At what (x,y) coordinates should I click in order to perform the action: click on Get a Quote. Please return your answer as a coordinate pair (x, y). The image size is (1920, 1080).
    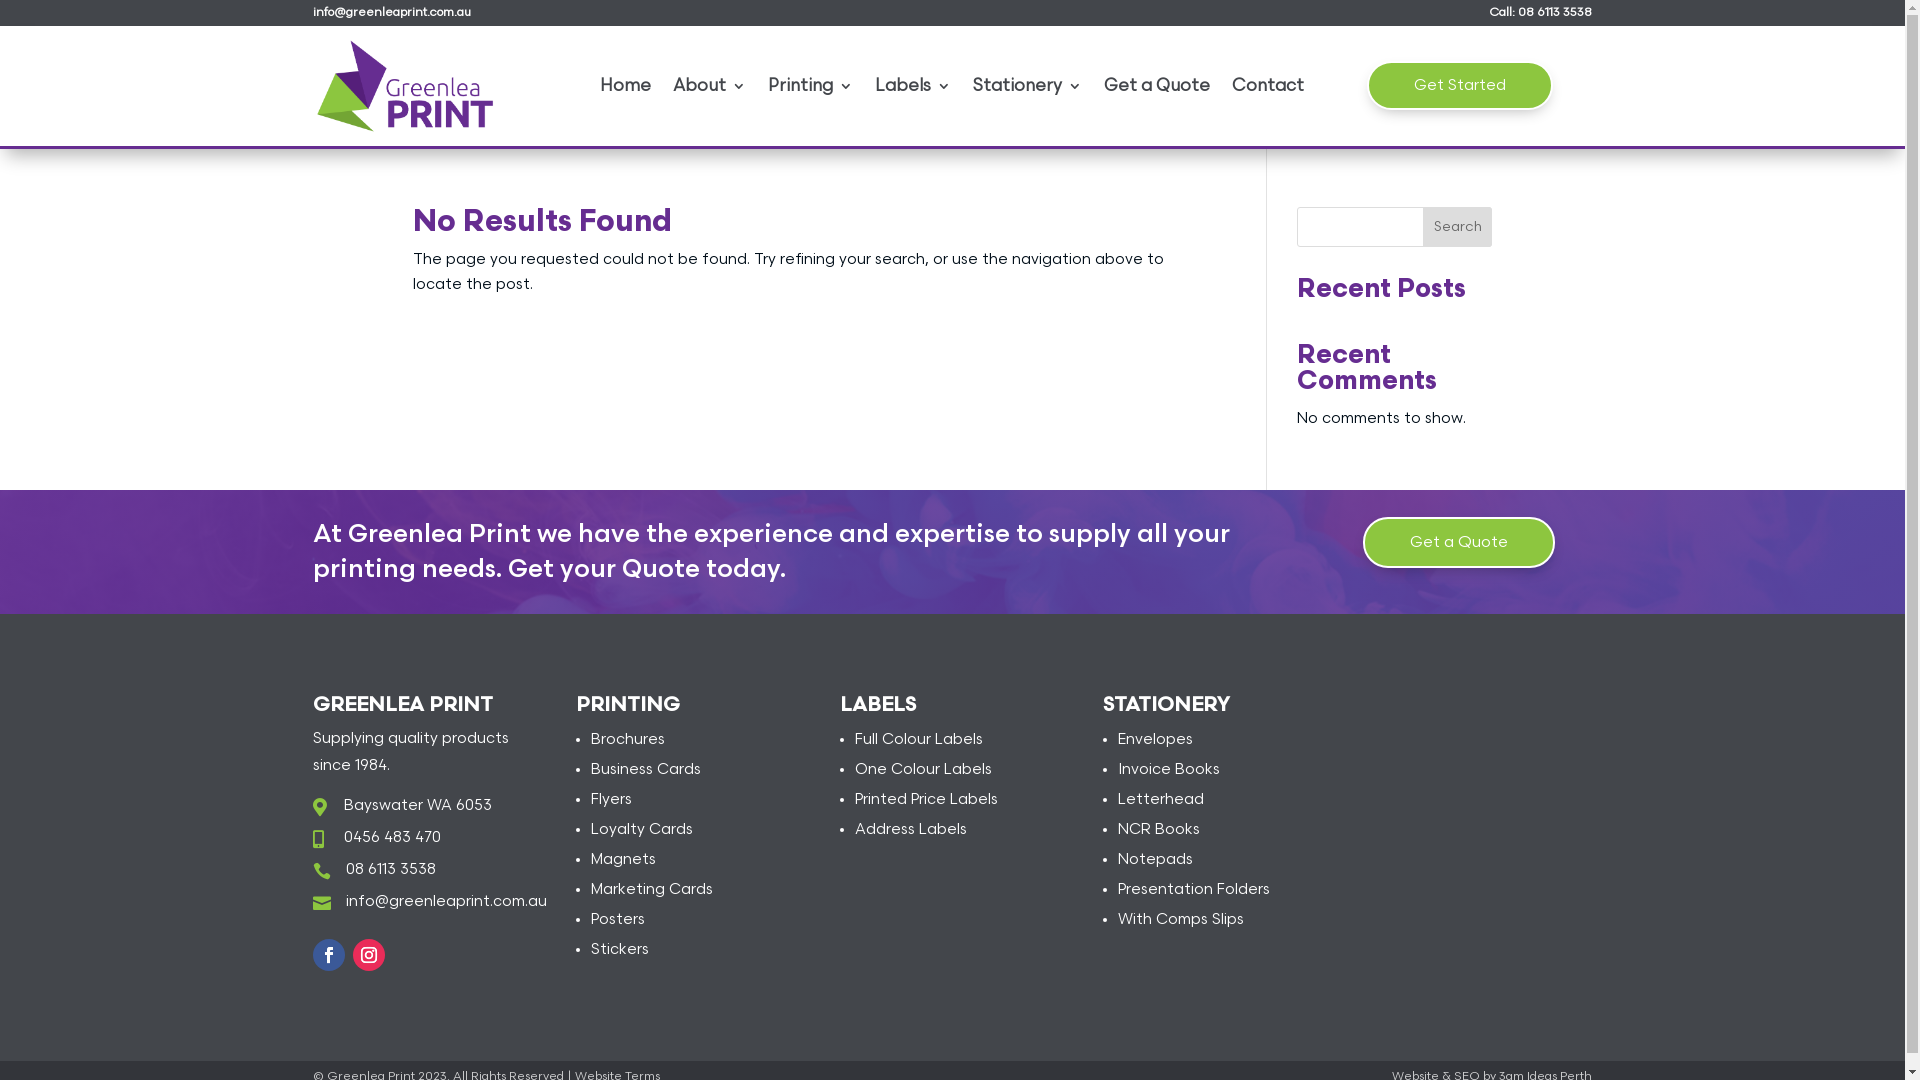
    Looking at the image, I should click on (1157, 90).